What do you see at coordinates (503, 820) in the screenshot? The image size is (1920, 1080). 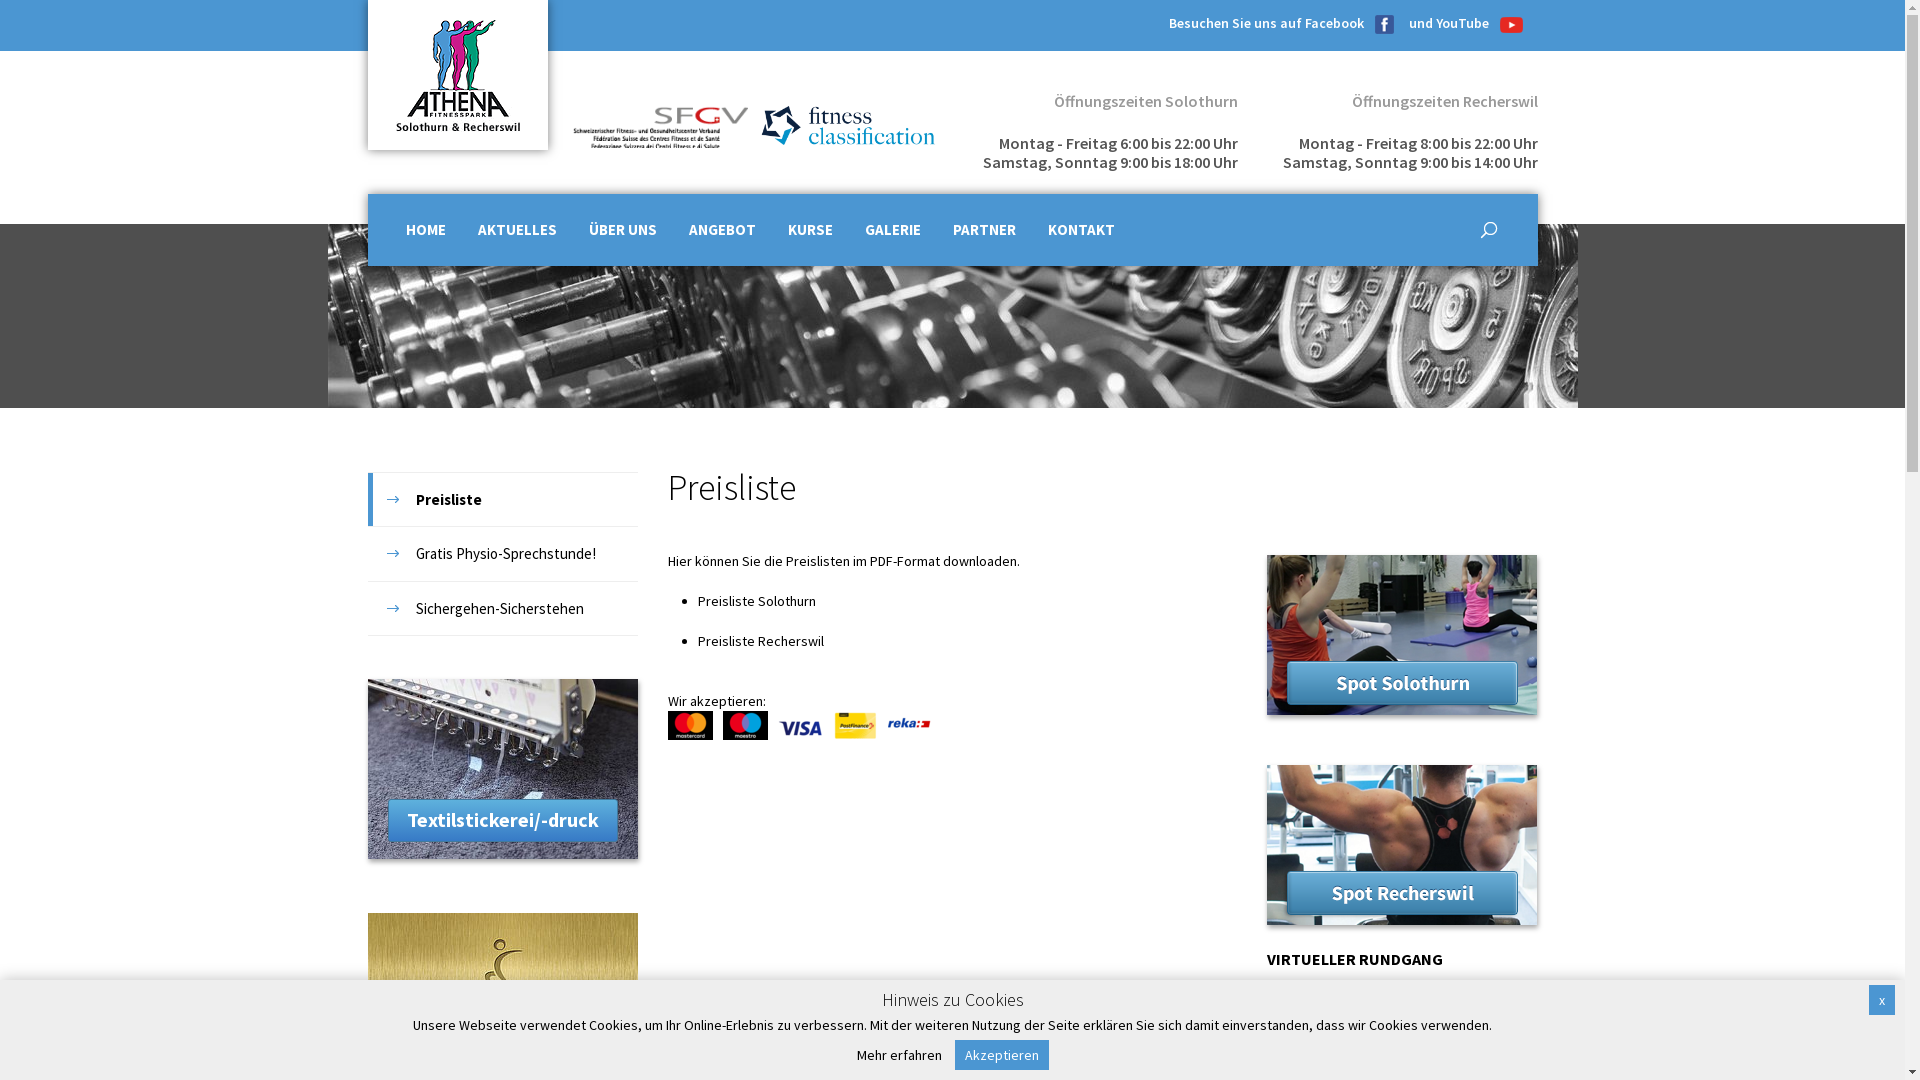 I see `Textilstickerei/-druck` at bounding box center [503, 820].